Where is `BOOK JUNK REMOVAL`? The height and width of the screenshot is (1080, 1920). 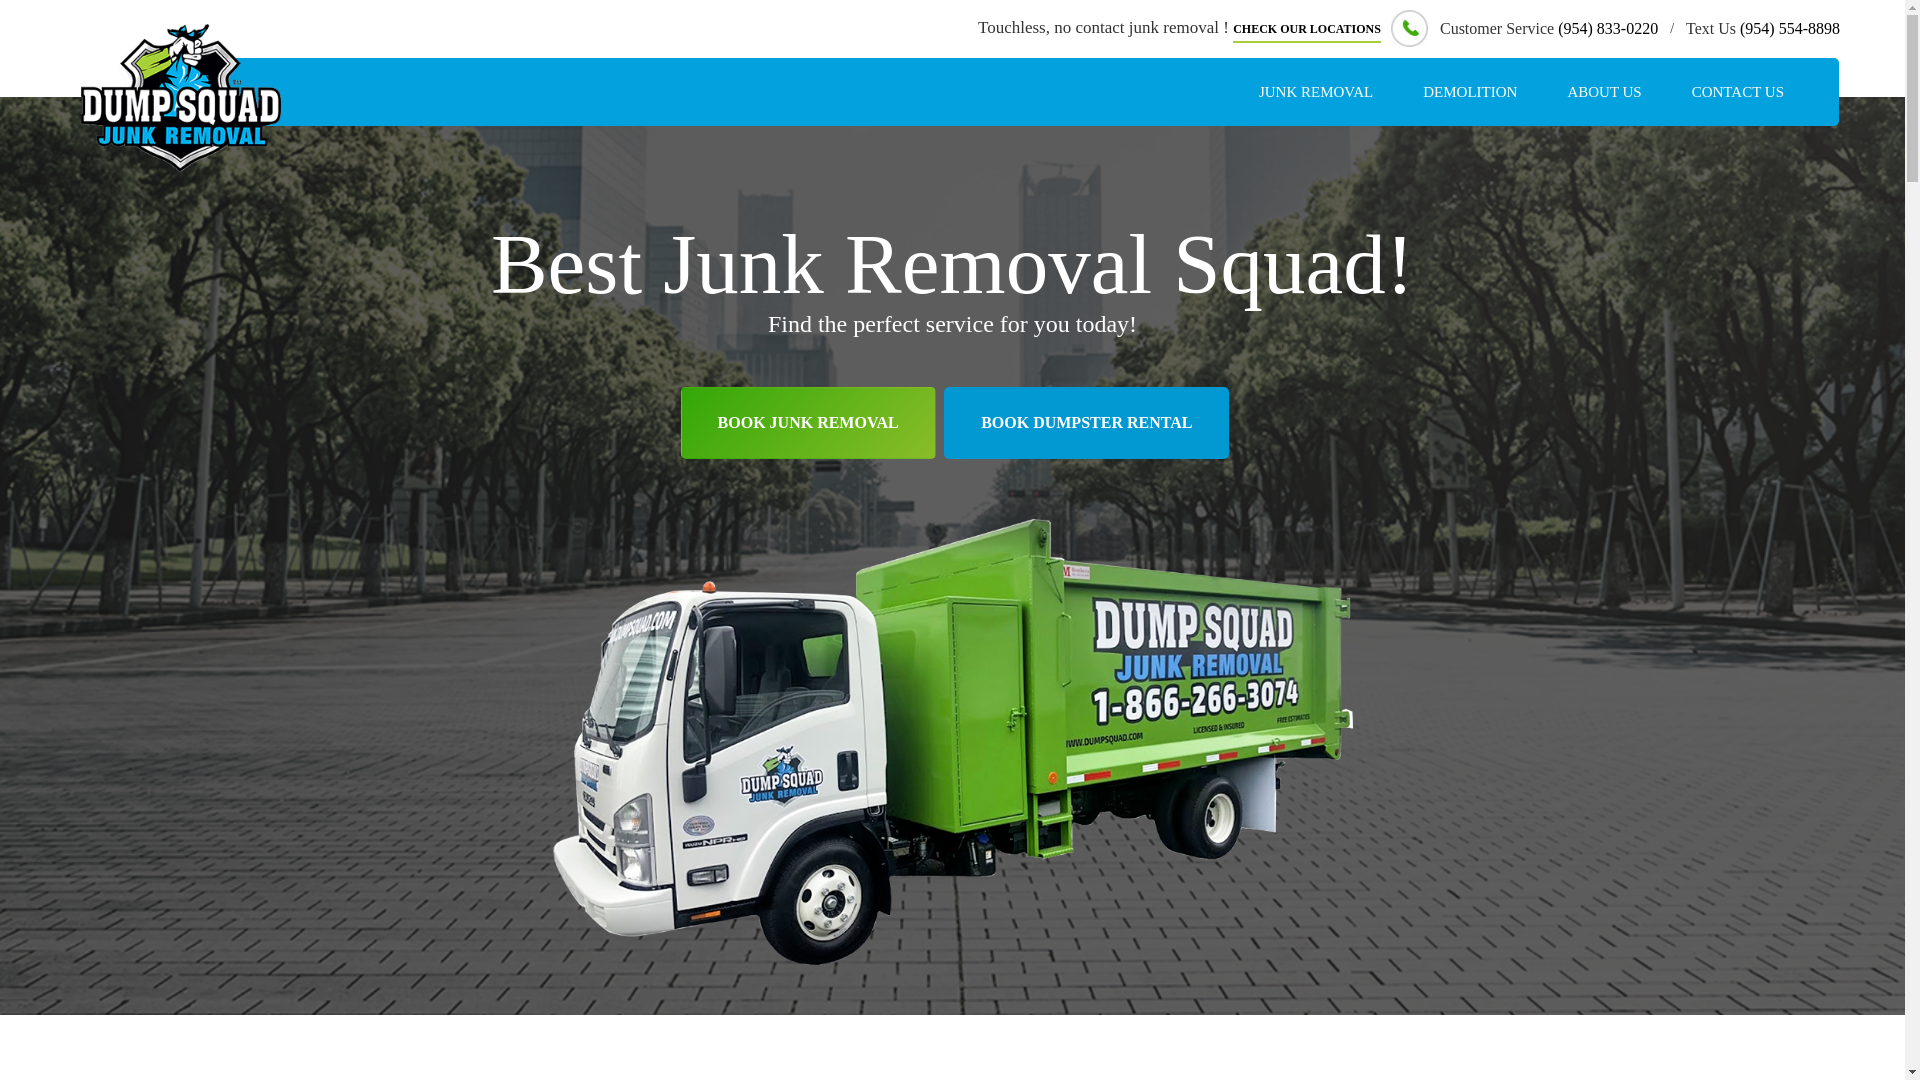
BOOK JUNK REMOVAL is located at coordinates (808, 422).